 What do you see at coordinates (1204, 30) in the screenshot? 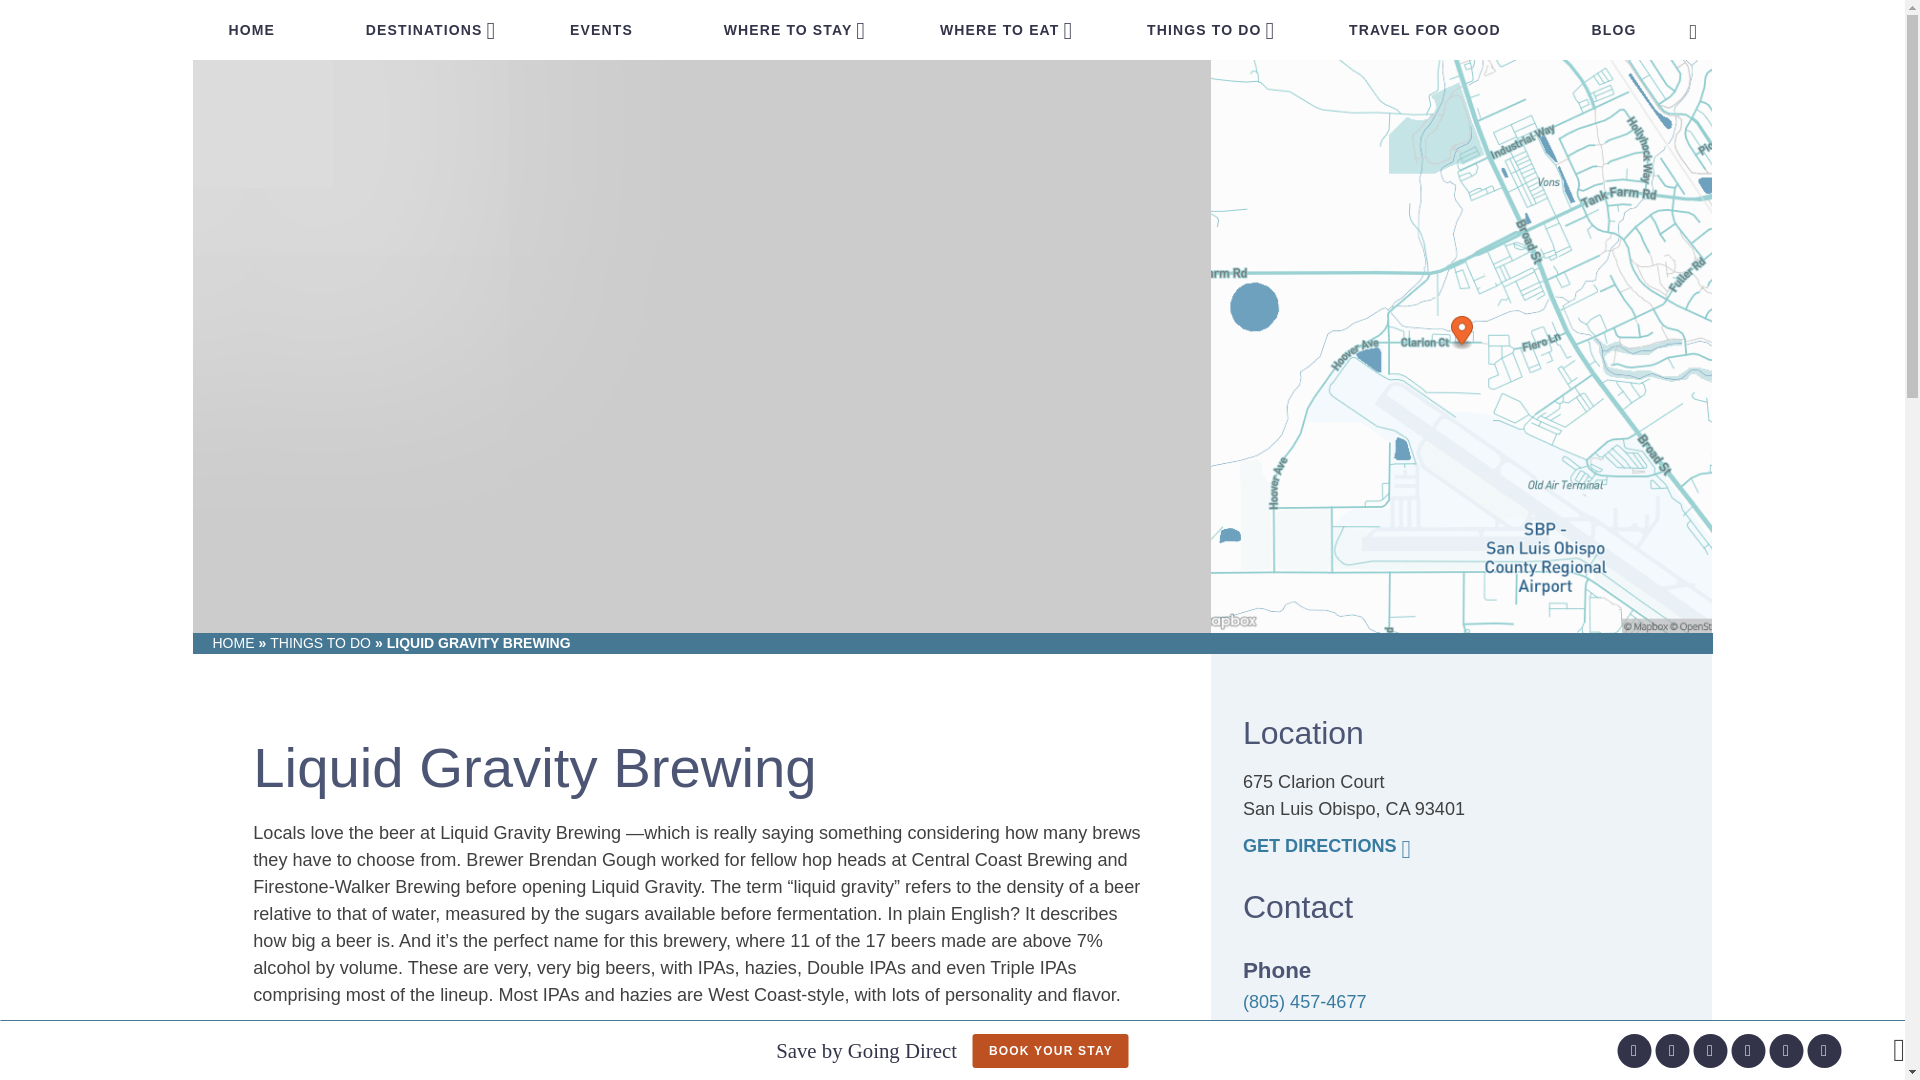
I see `THINGS TO DO` at bounding box center [1204, 30].